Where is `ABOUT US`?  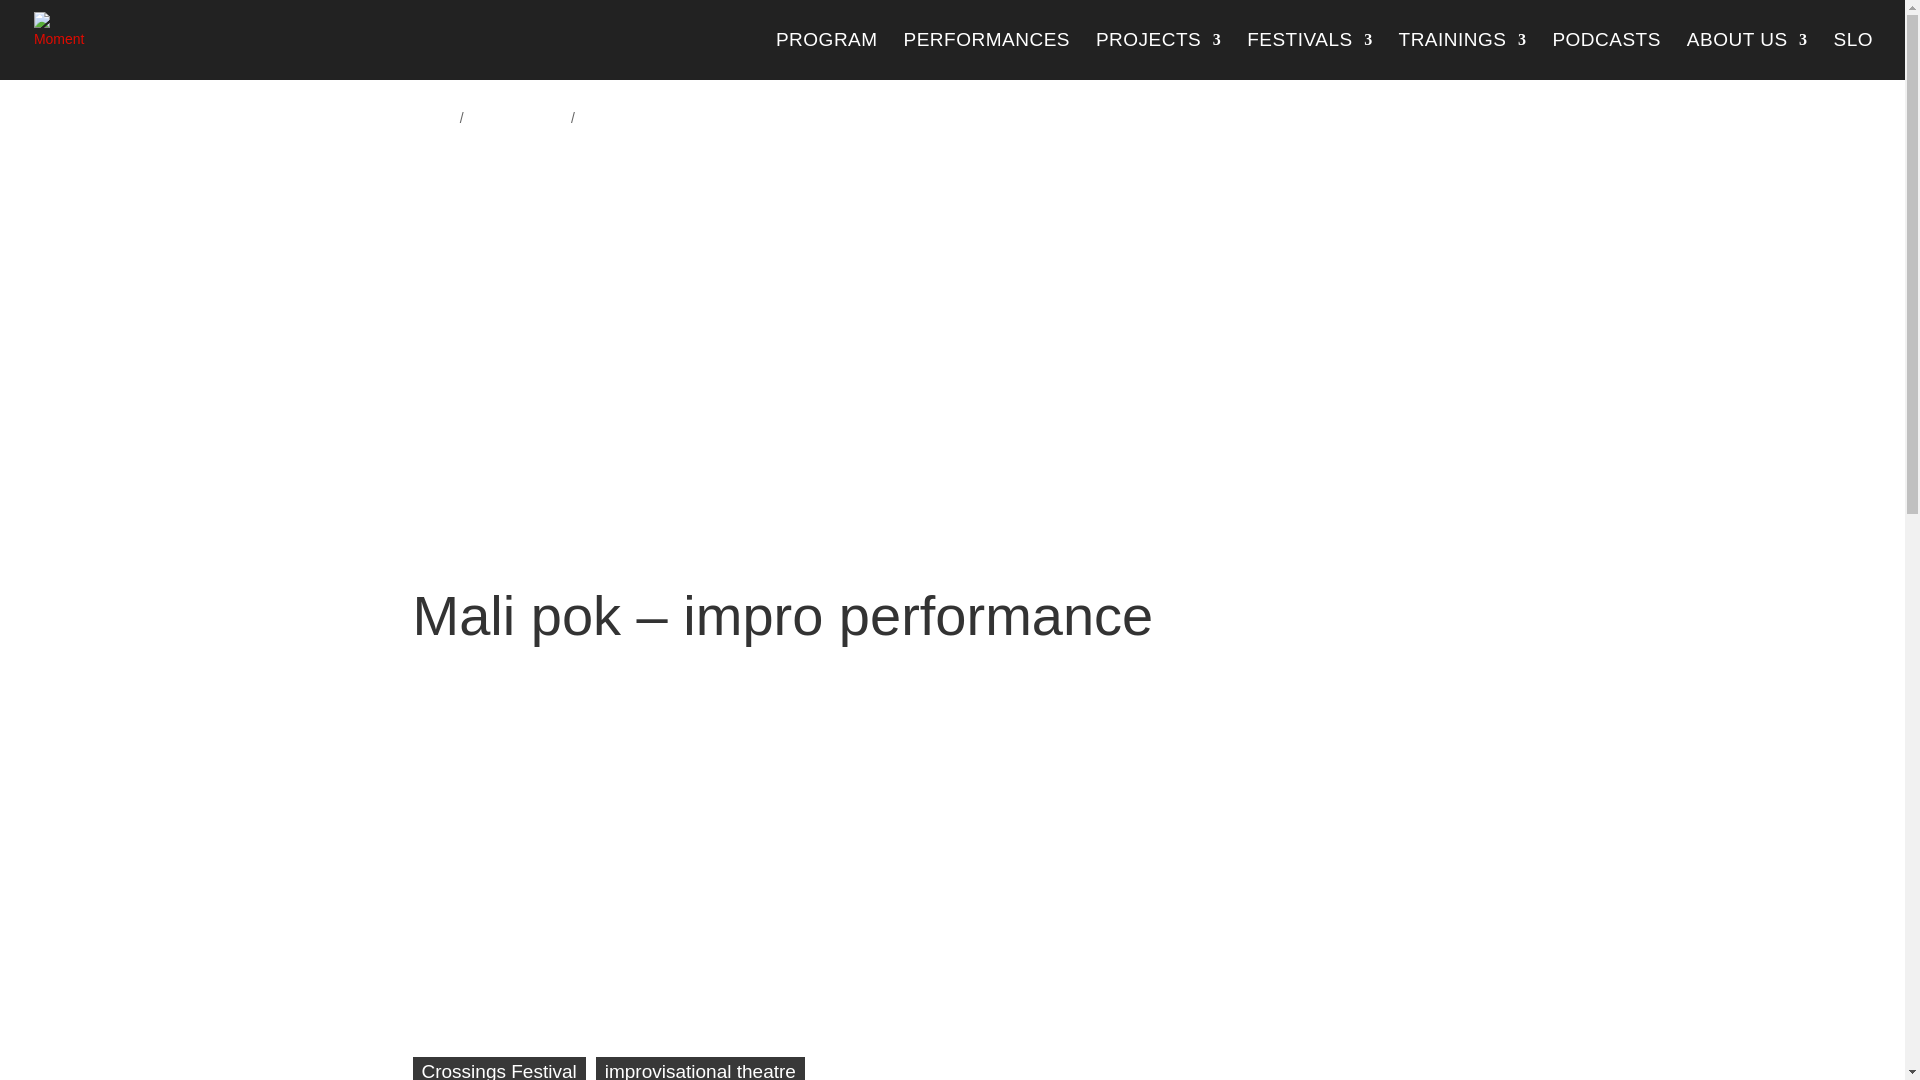 ABOUT US is located at coordinates (1748, 56).